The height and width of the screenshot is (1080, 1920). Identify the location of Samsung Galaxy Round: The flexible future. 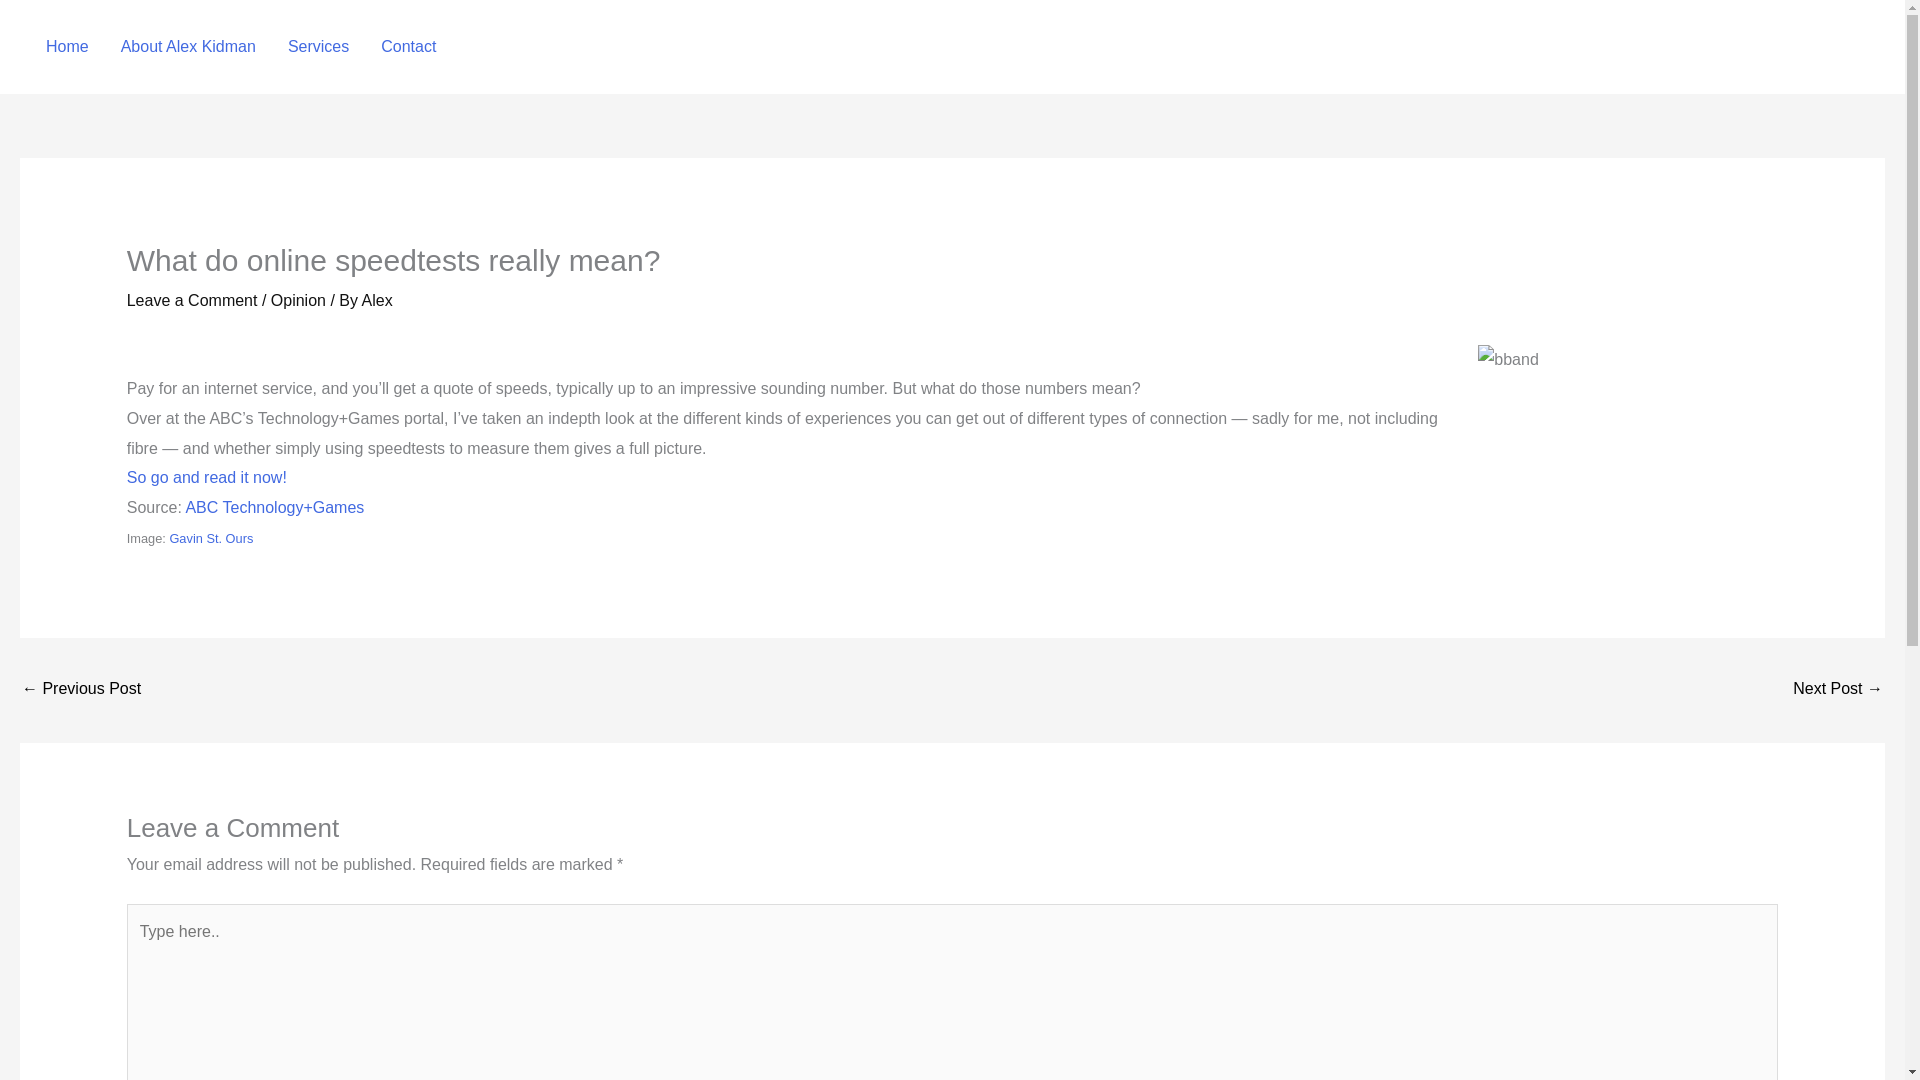
(1838, 690).